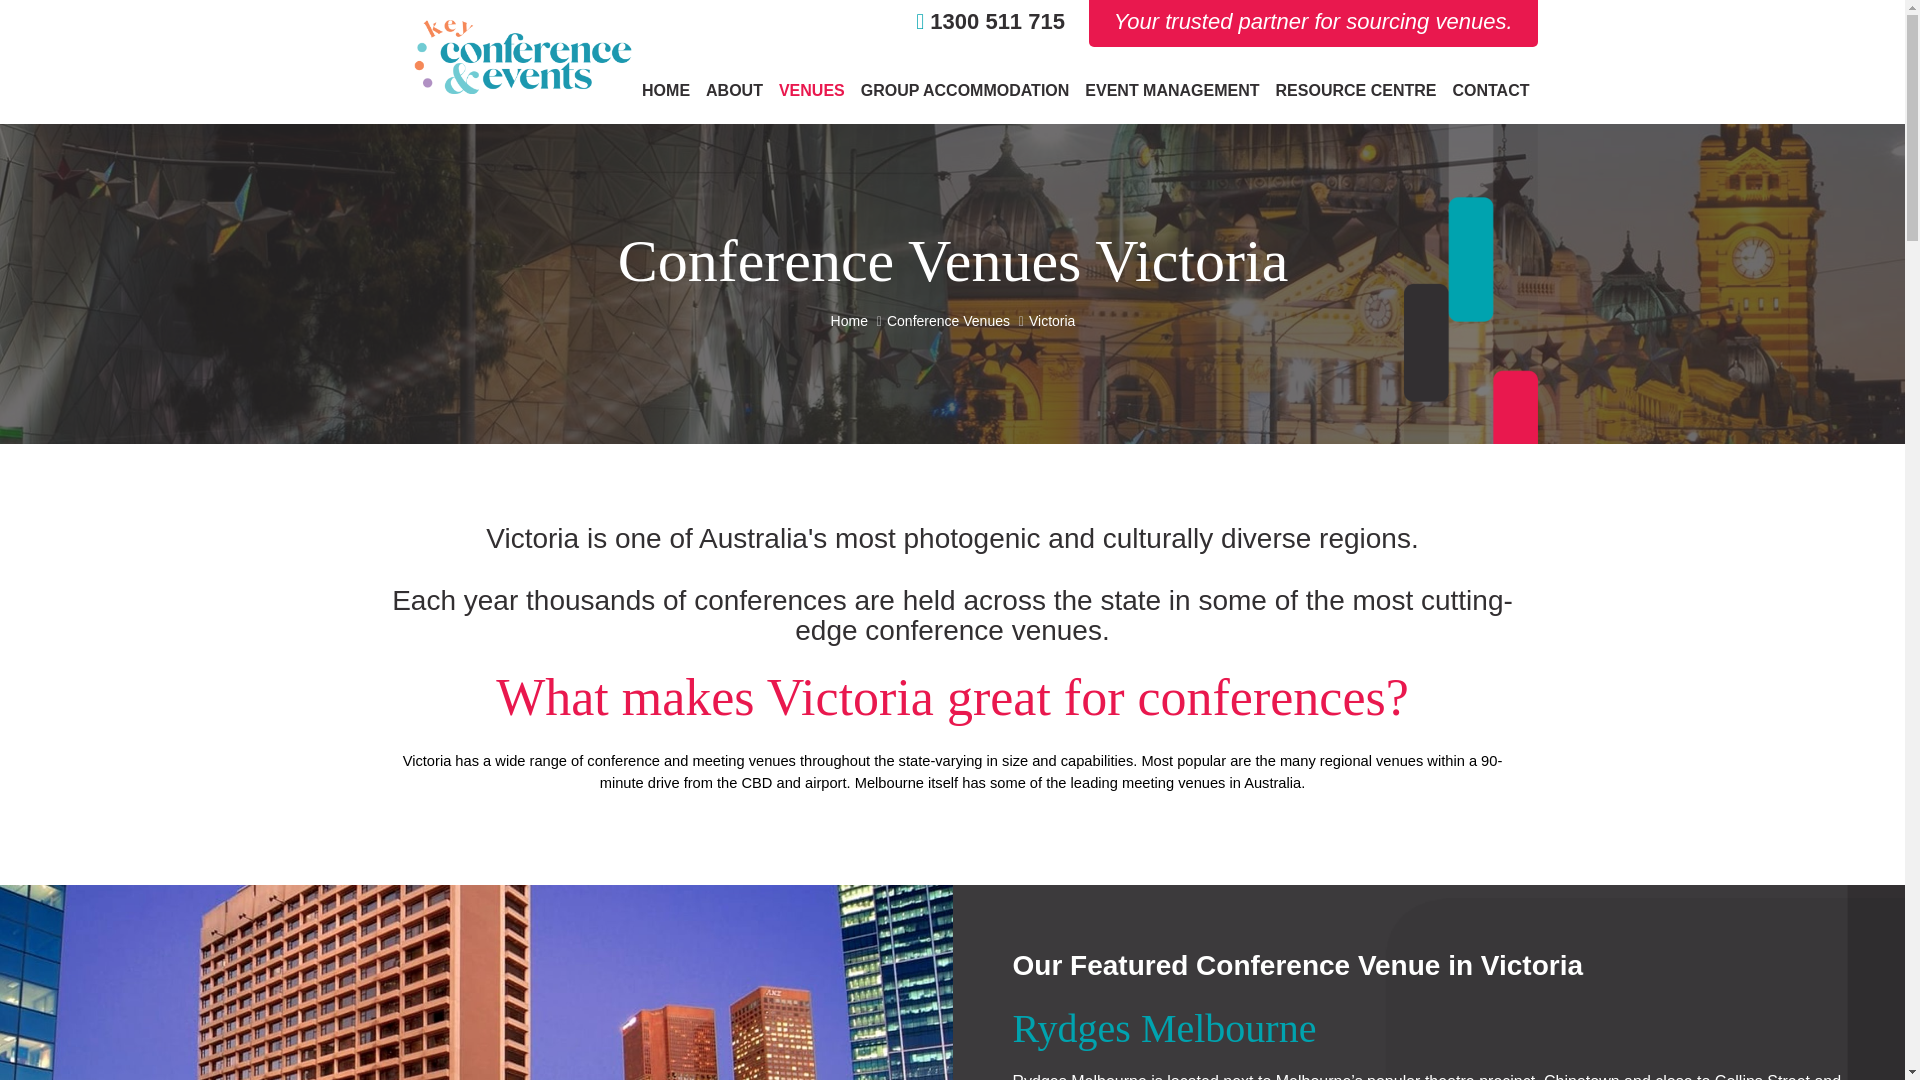  Describe the element at coordinates (812, 90) in the screenshot. I see `VENUES` at that location.